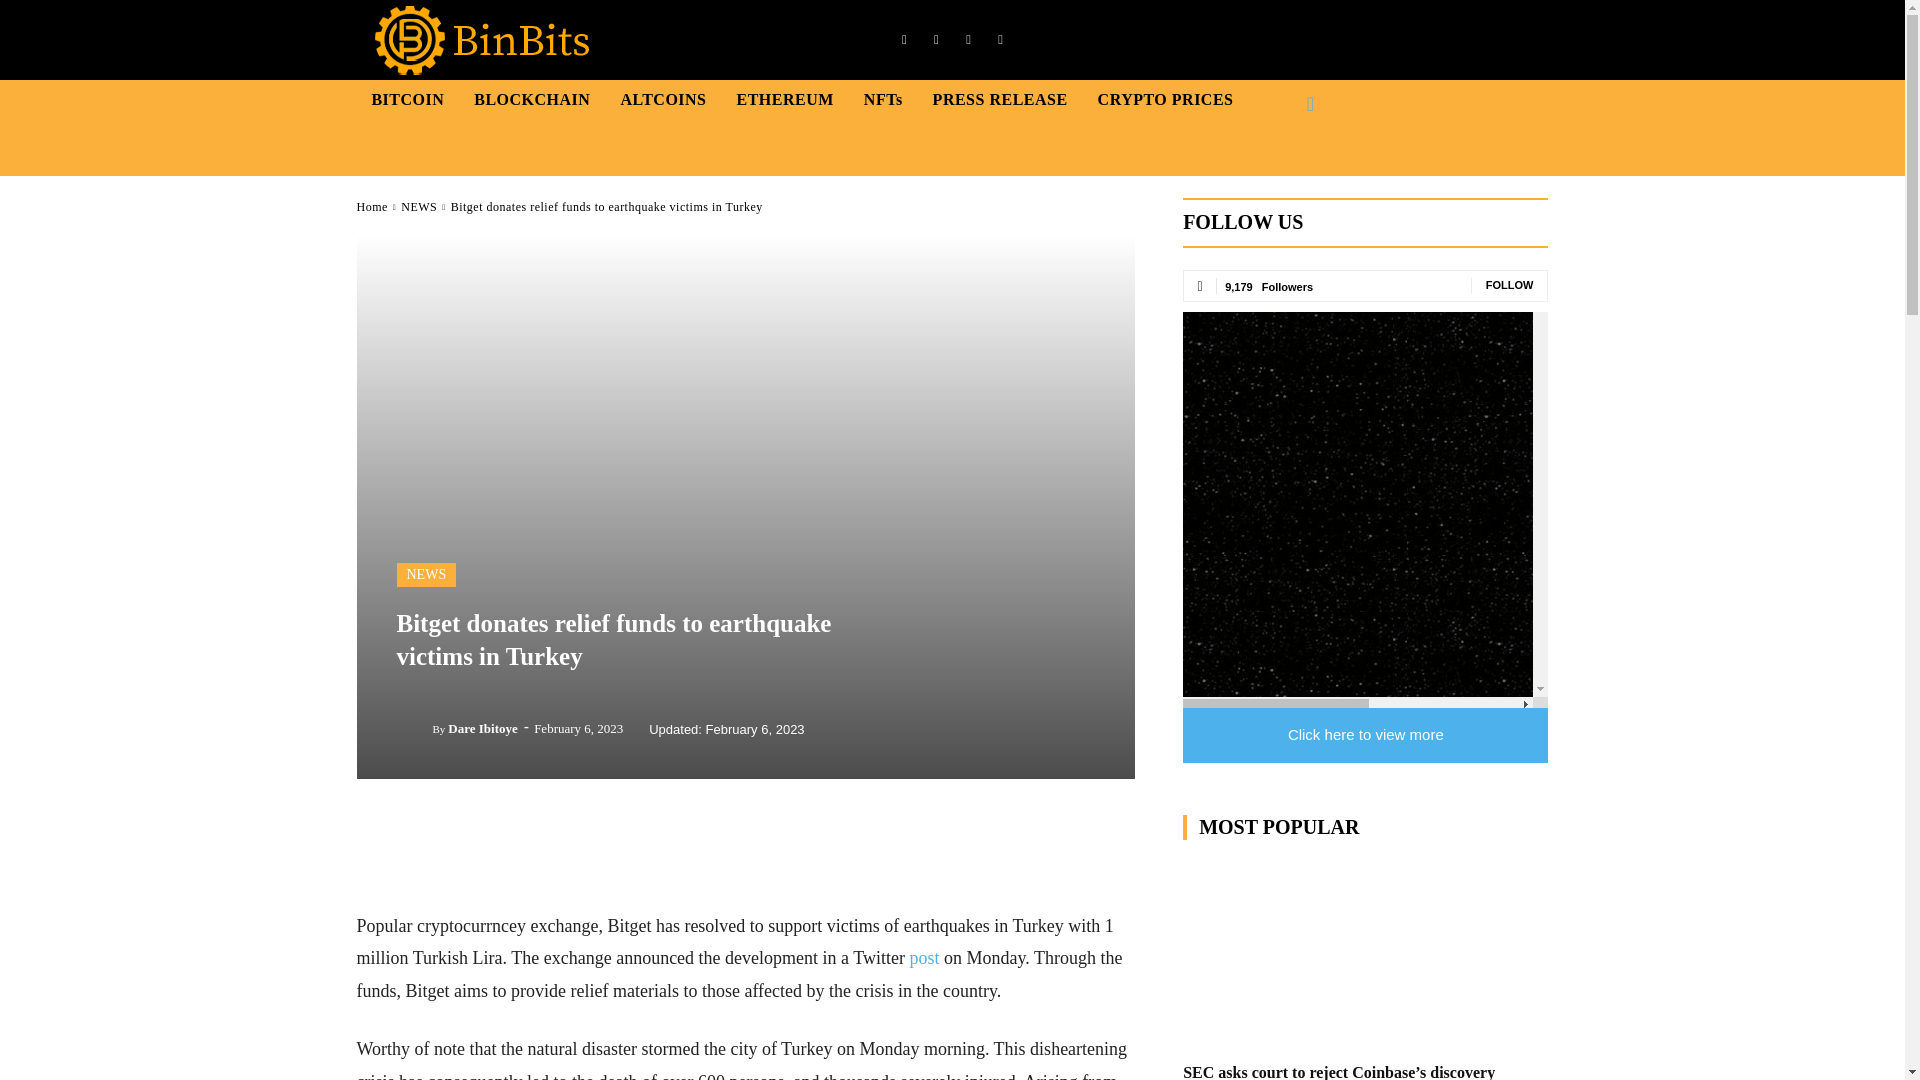  Describe the element at coordinates (419, 206) in the screenshot. I see `View all posts in NEWS` at that location.